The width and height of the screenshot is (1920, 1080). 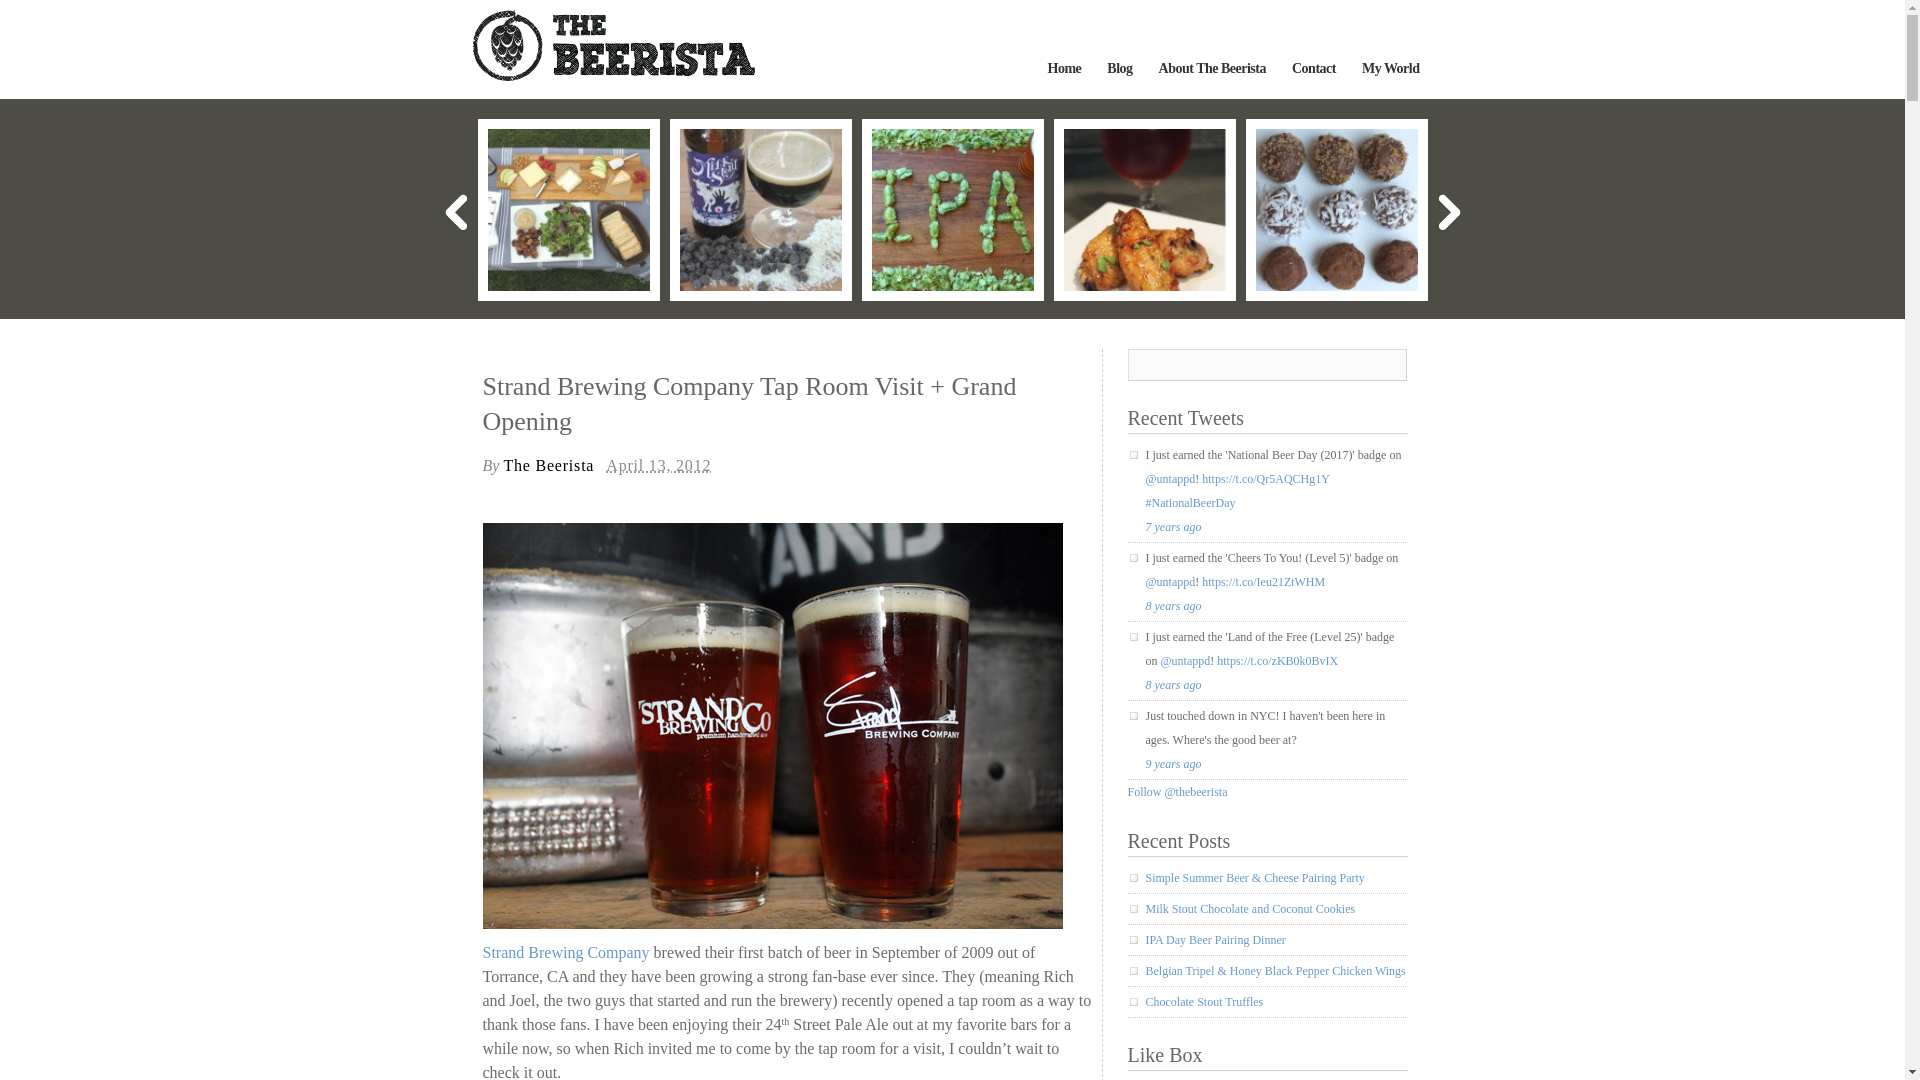 I want to click on Home, so click(x=1064, y=68).